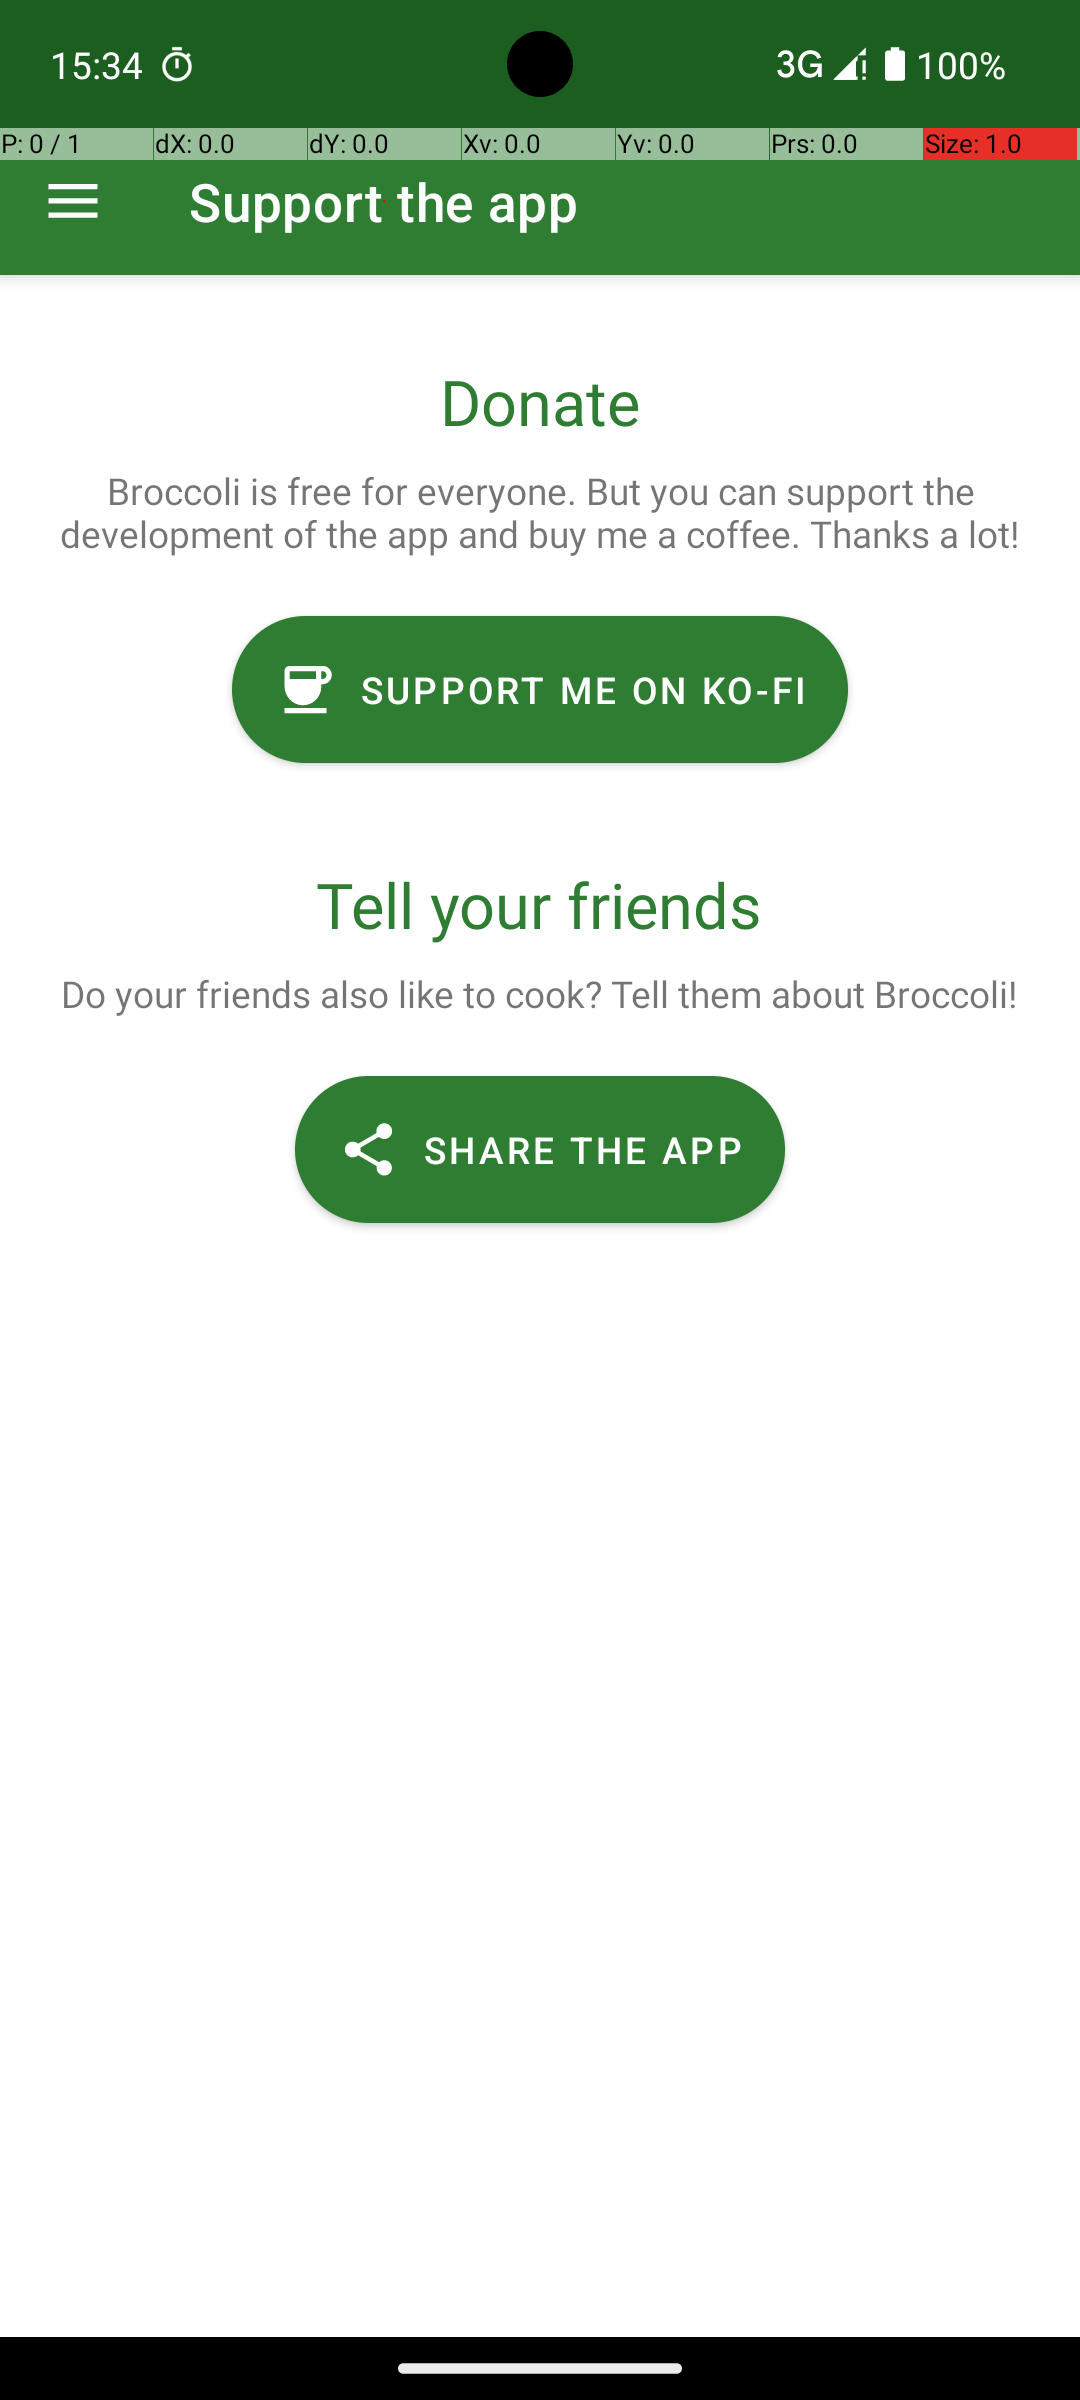  I want to click on Donate, so click(540, 402).